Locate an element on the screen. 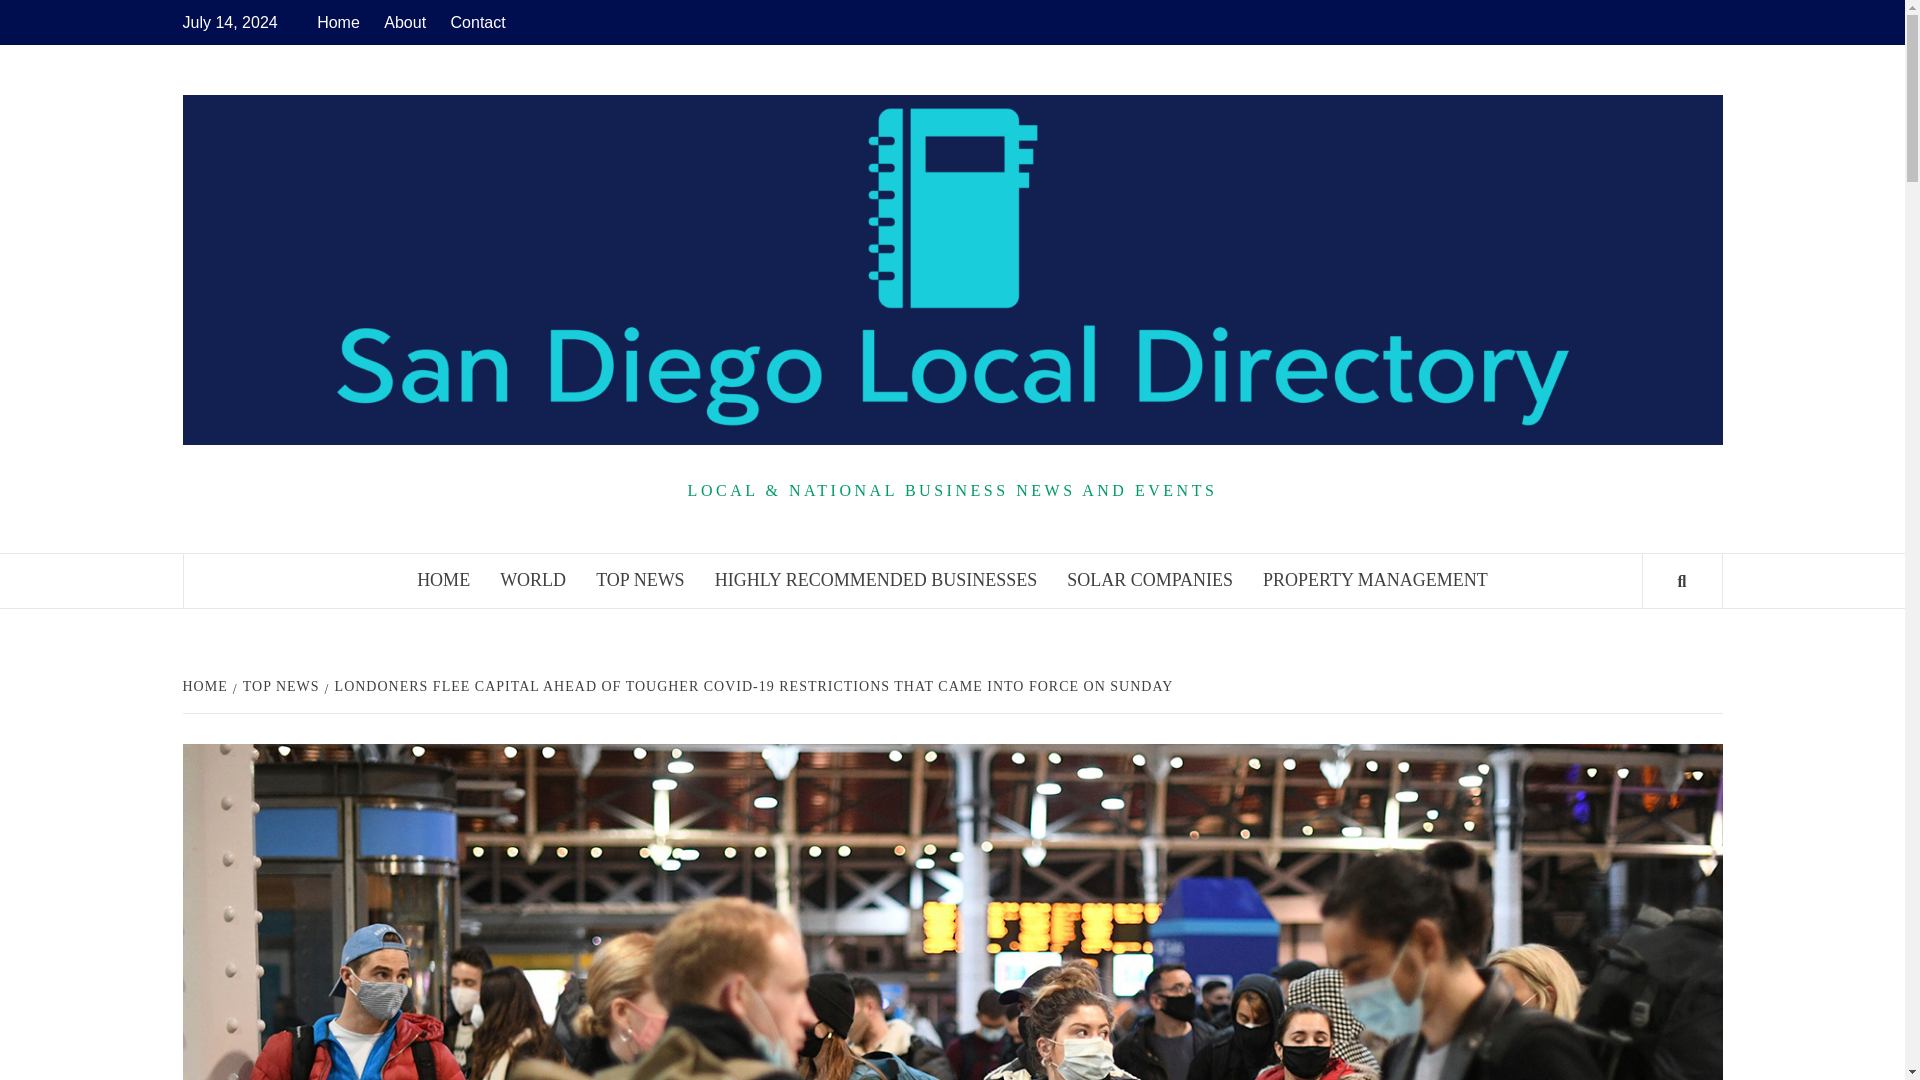 Image resolution: width=1920 pixels, height=1080 pixels. TOP NEWS is located at coordinates (640, 580).